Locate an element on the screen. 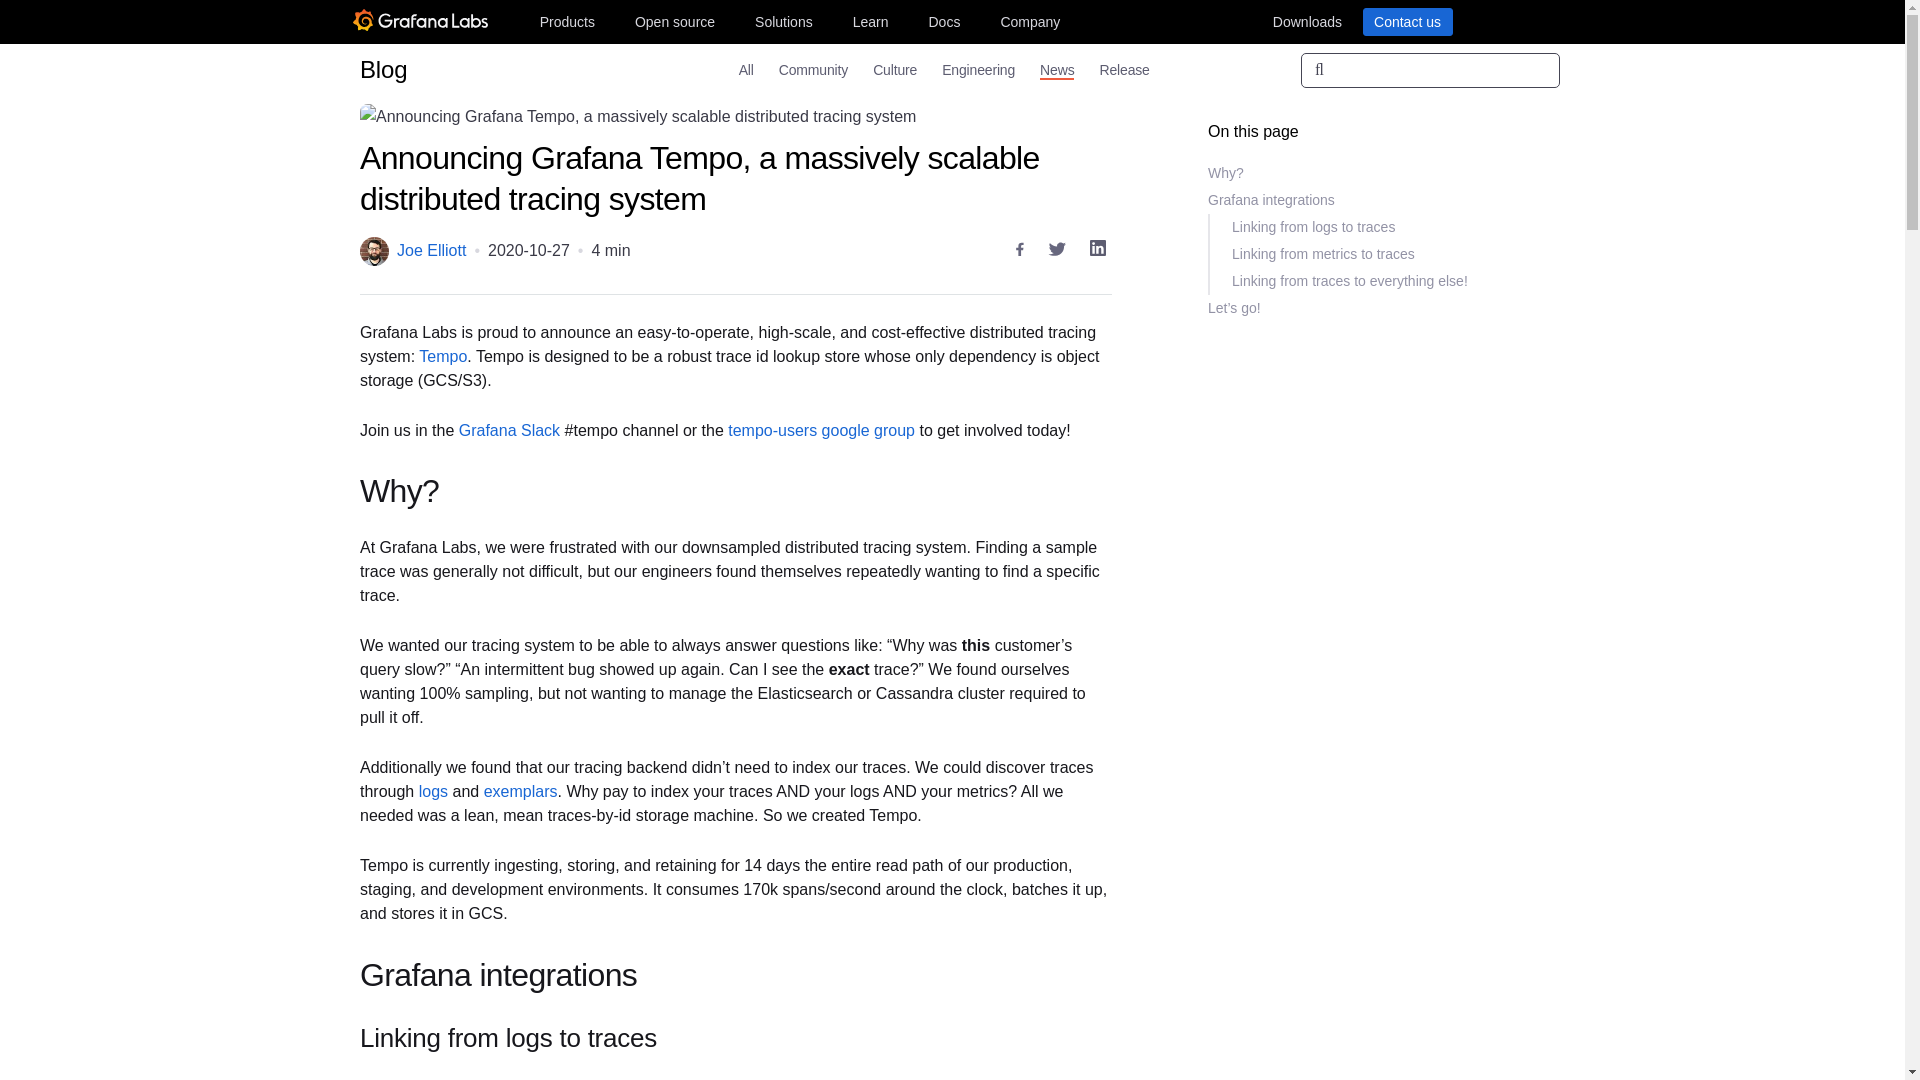 The image size is (1920, 1080). Downloads is located at coordinates (1306, 21).